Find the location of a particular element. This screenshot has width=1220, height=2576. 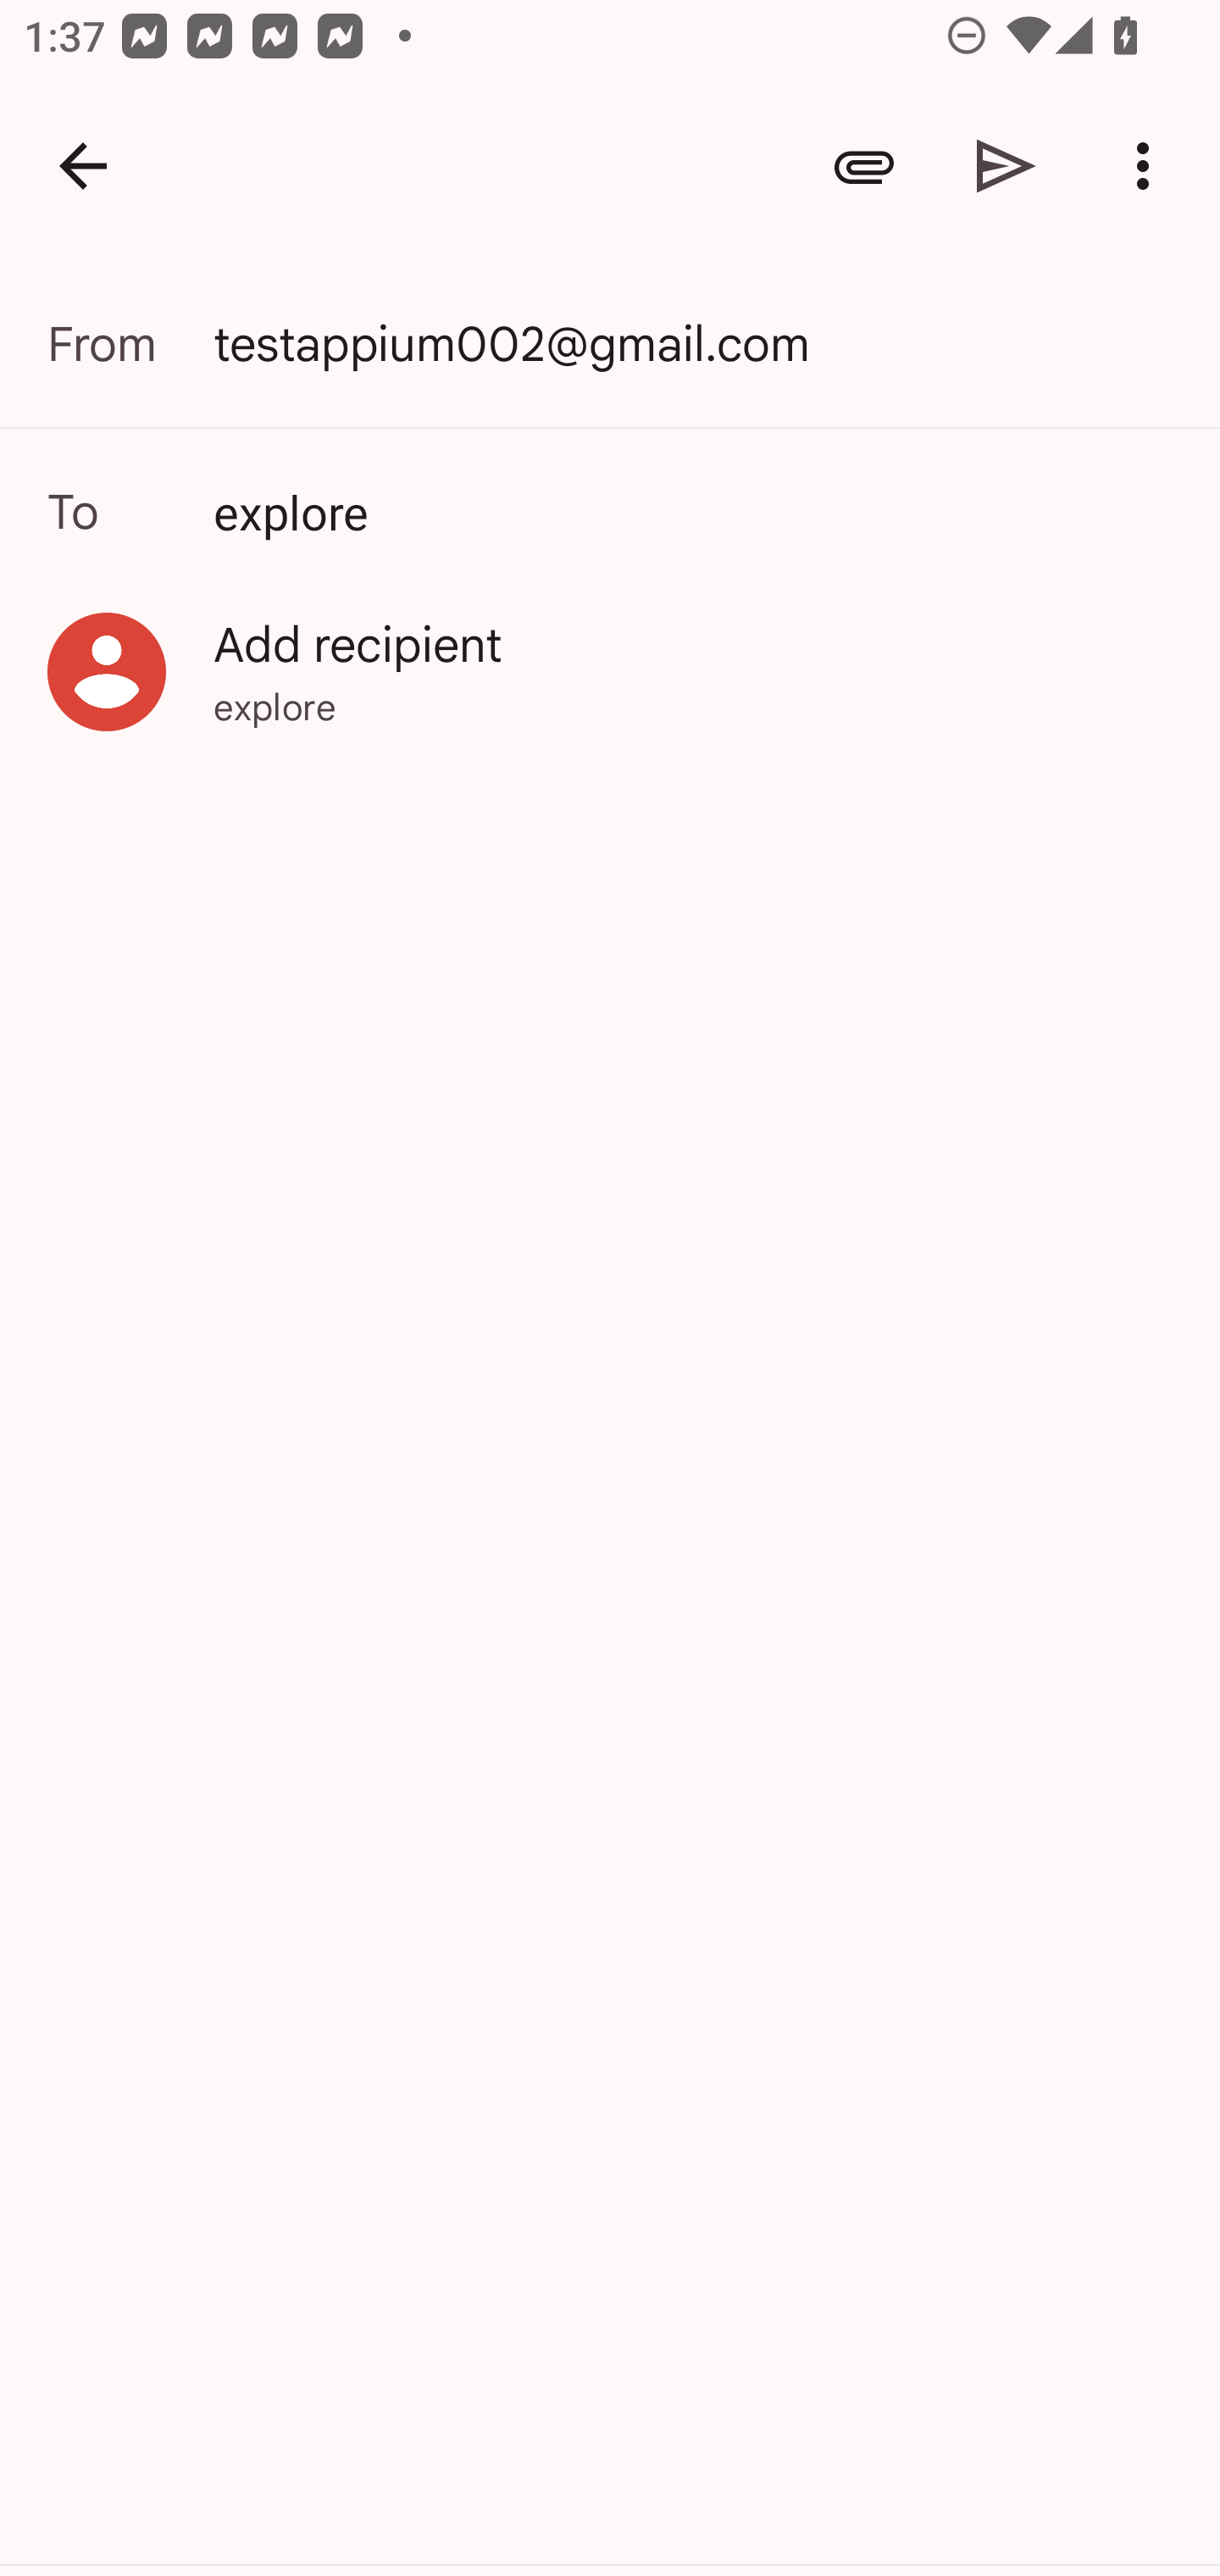

explore is located at coordinates (610, 511).